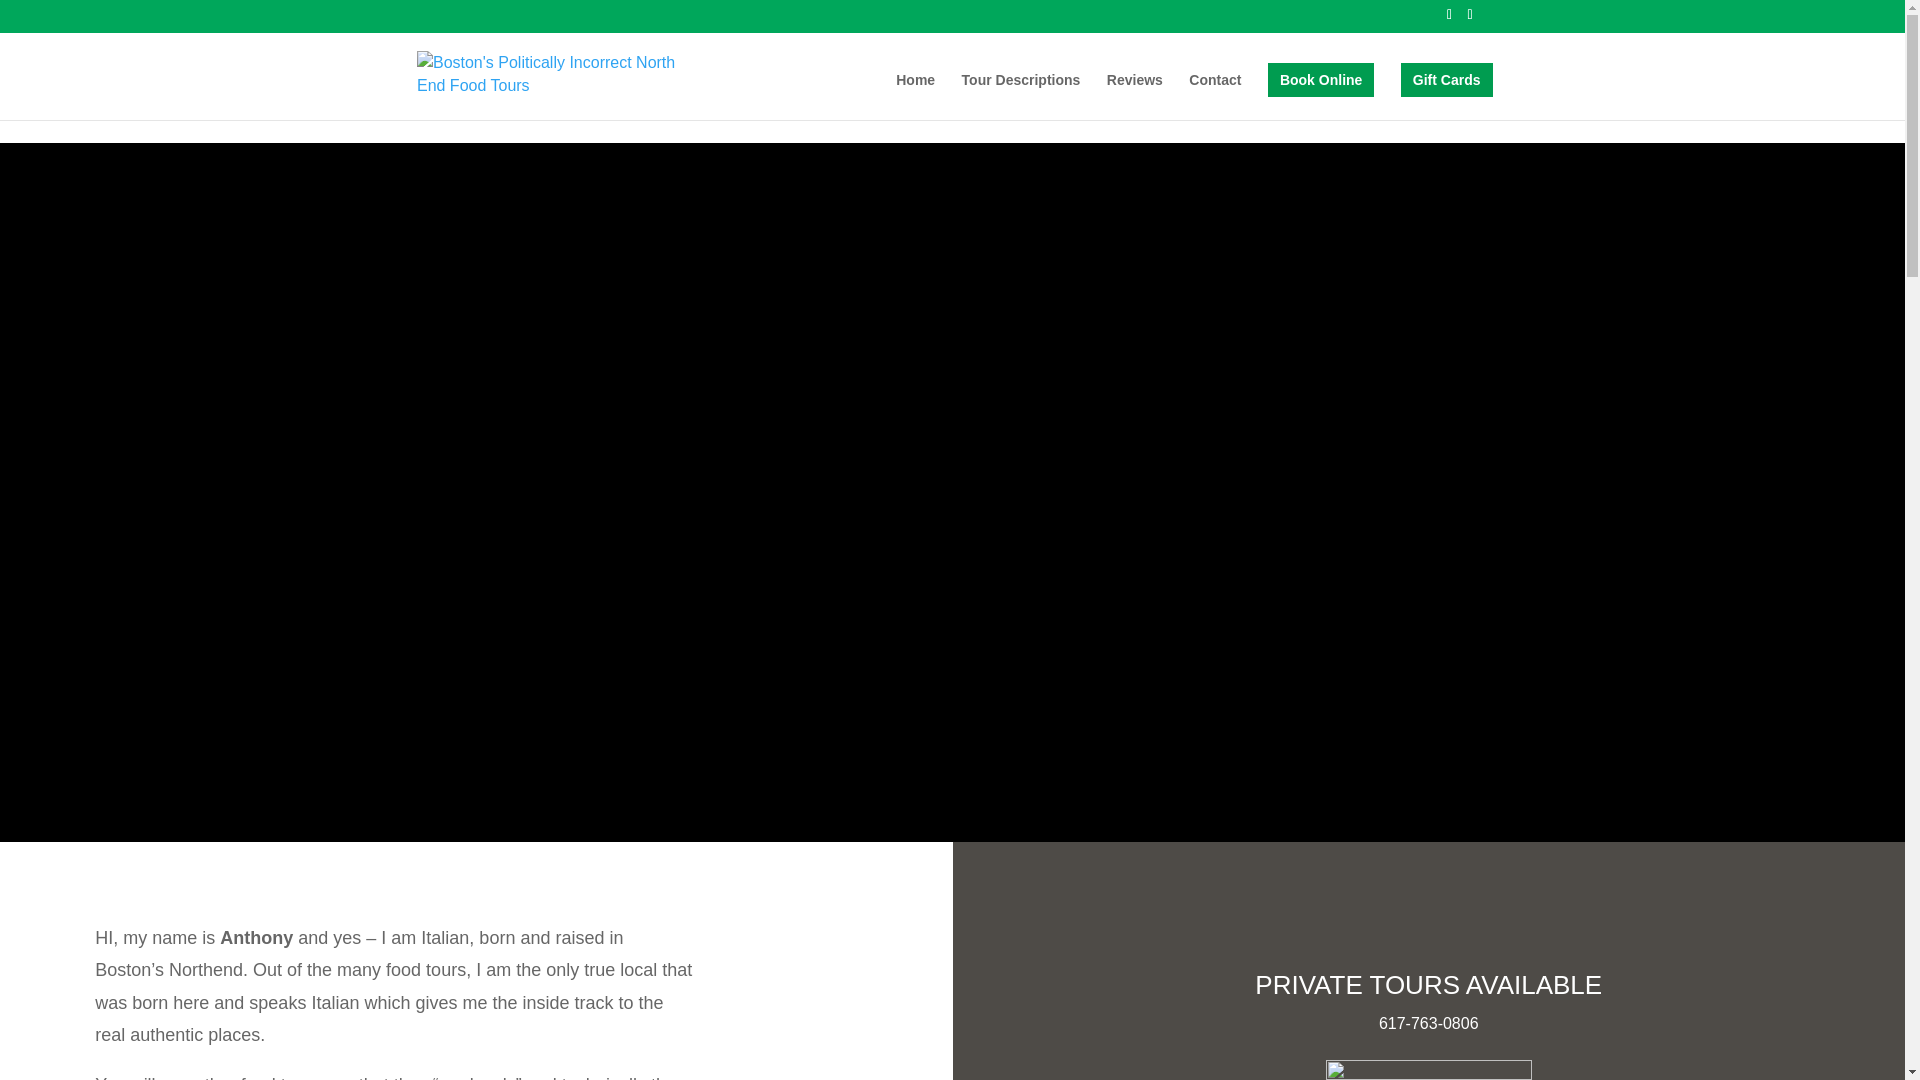 The width and height of the screenshot is (1920, 1080). I want to click on Reviews, so click(1135, 96).